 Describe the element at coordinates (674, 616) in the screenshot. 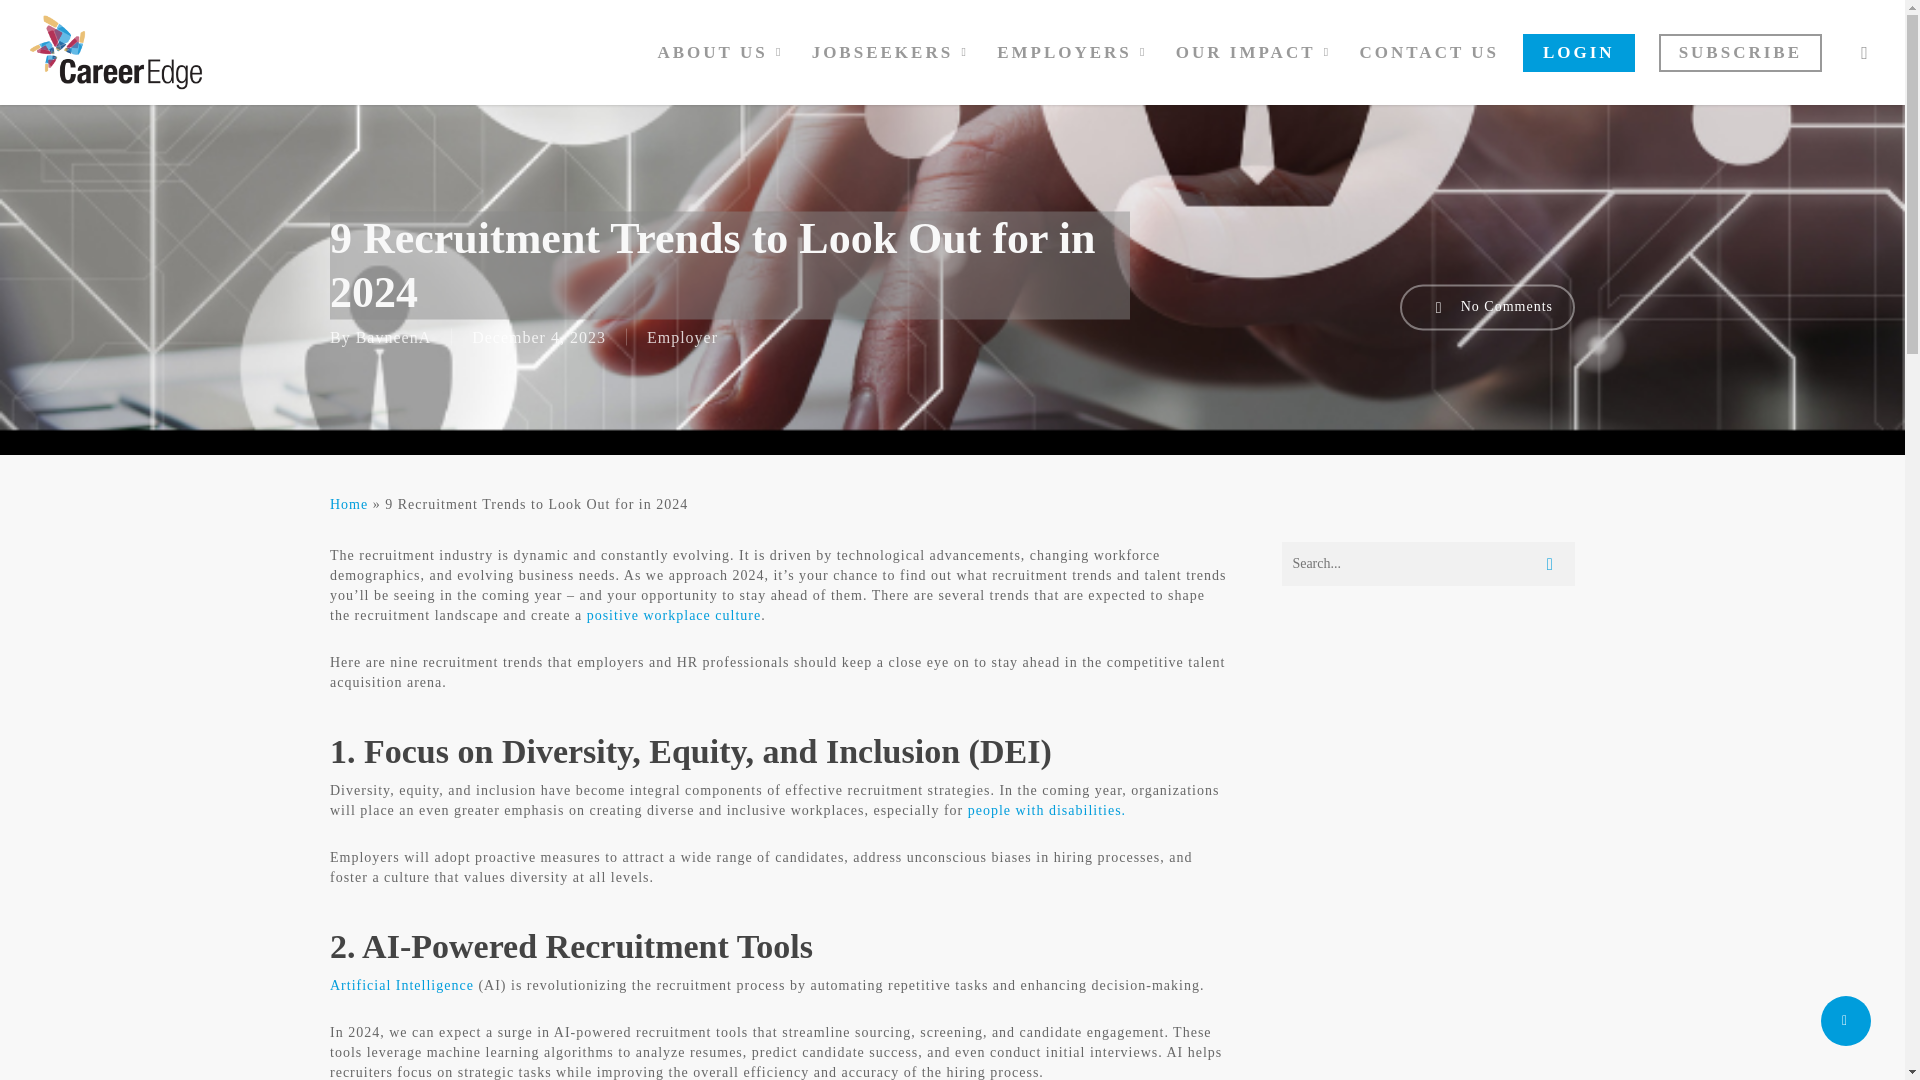

I see `positive workplace culture` at that location.